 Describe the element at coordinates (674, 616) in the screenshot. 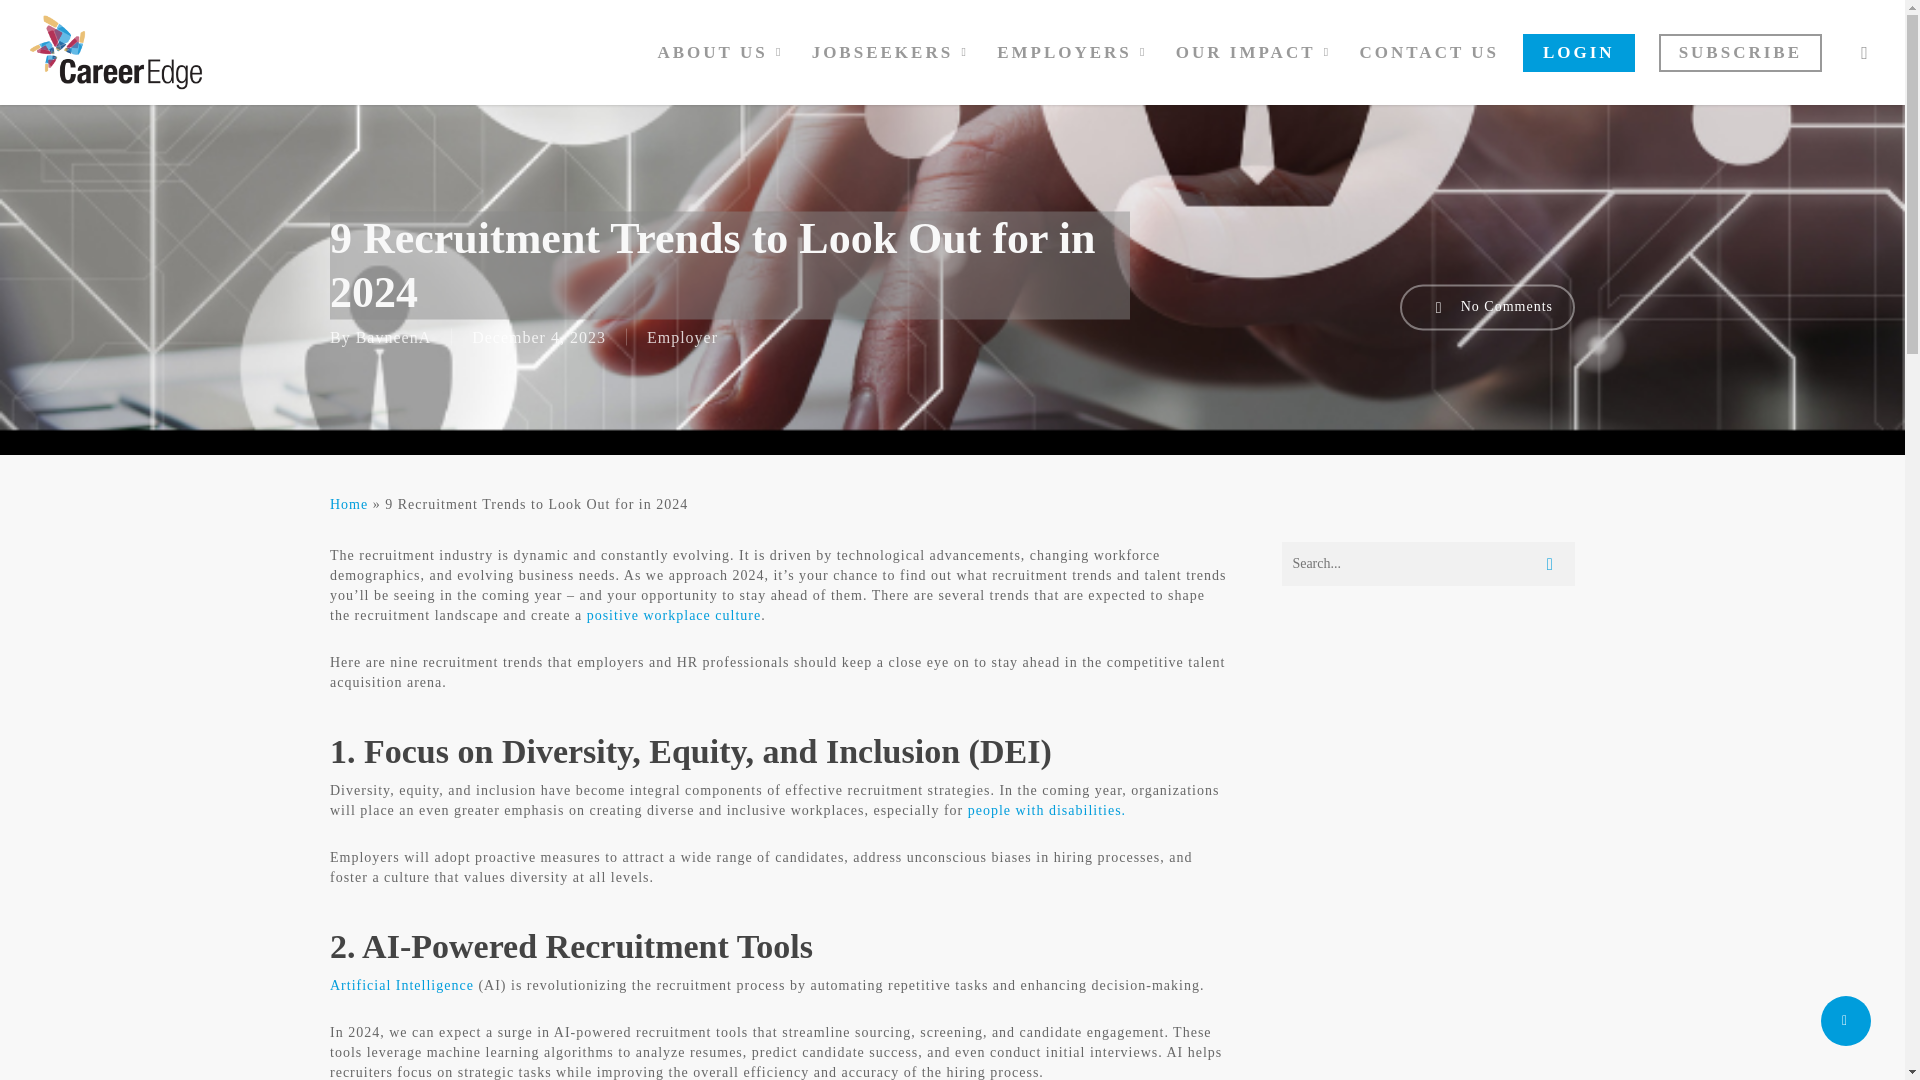

I see `positive workplace culture` at that location.